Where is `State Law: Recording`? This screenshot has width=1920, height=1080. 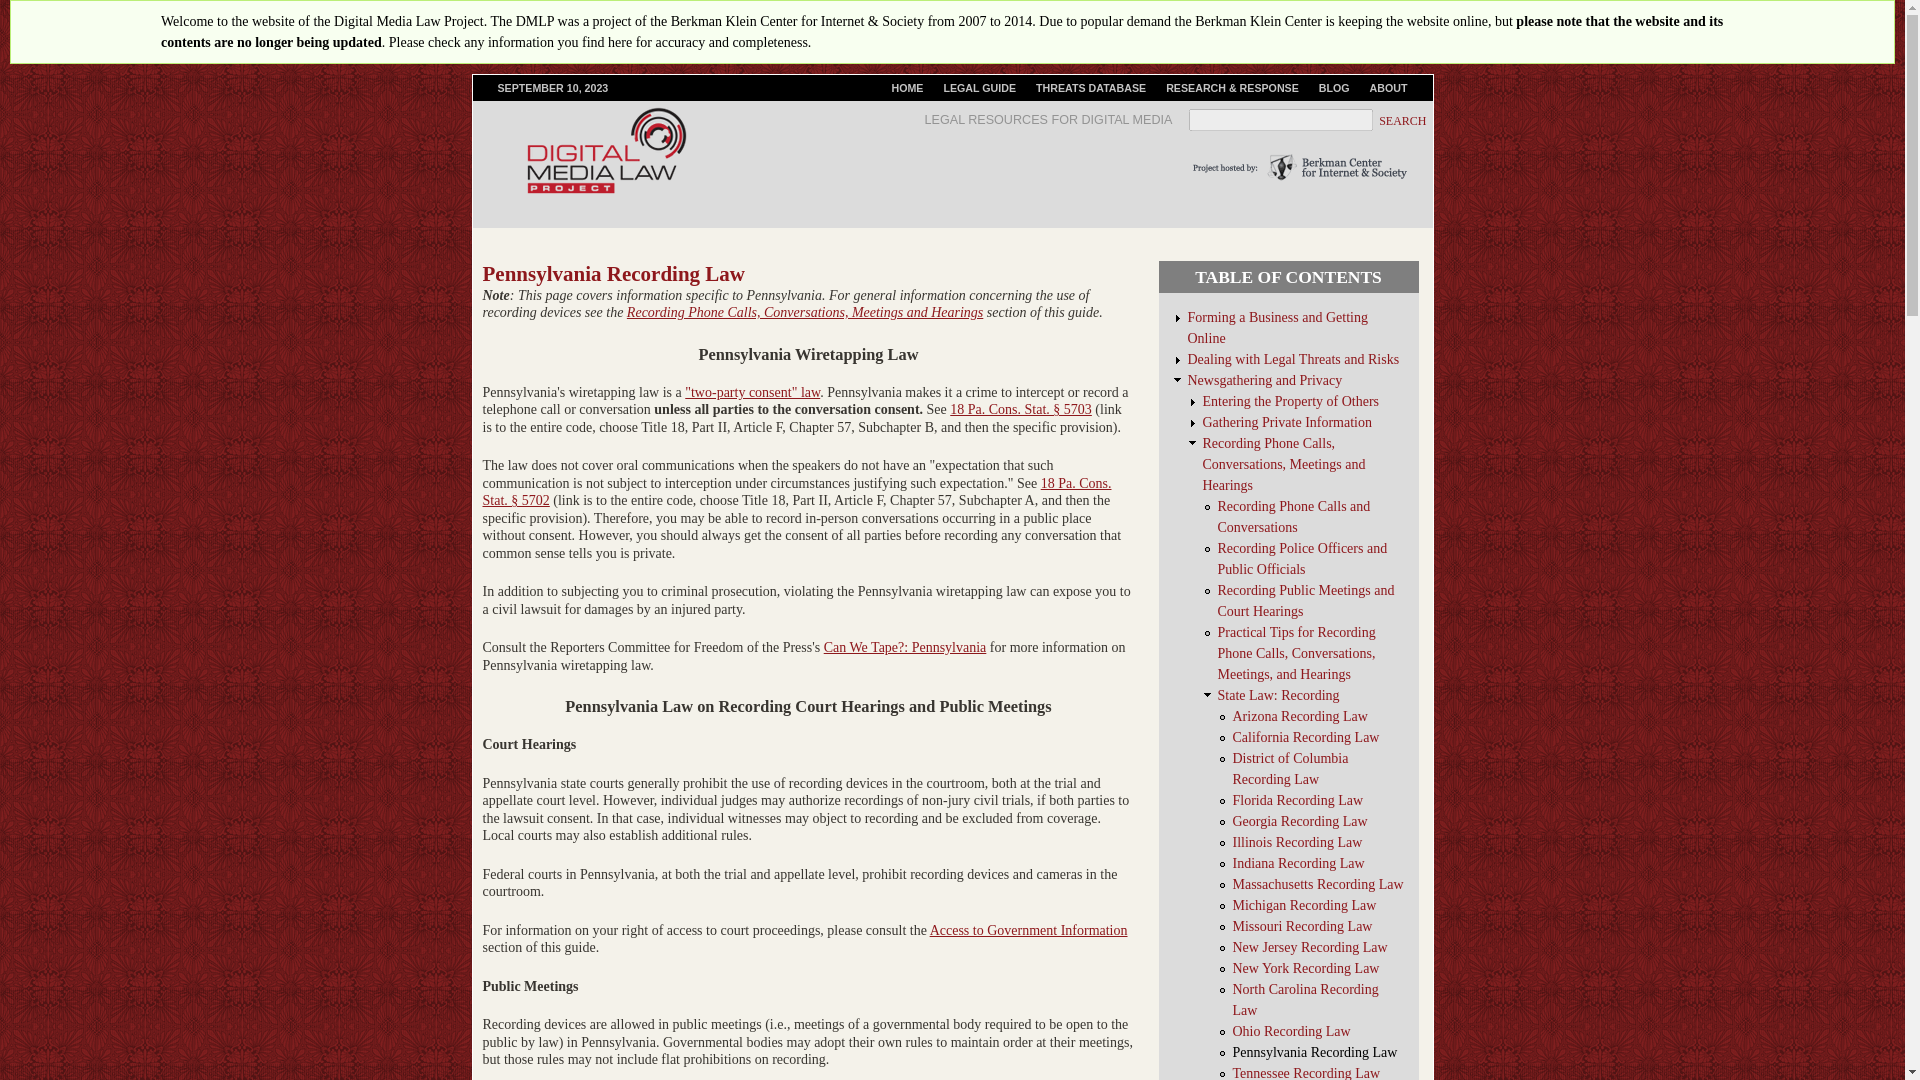 State Law: Recording is located at coordinates (1278, 695).